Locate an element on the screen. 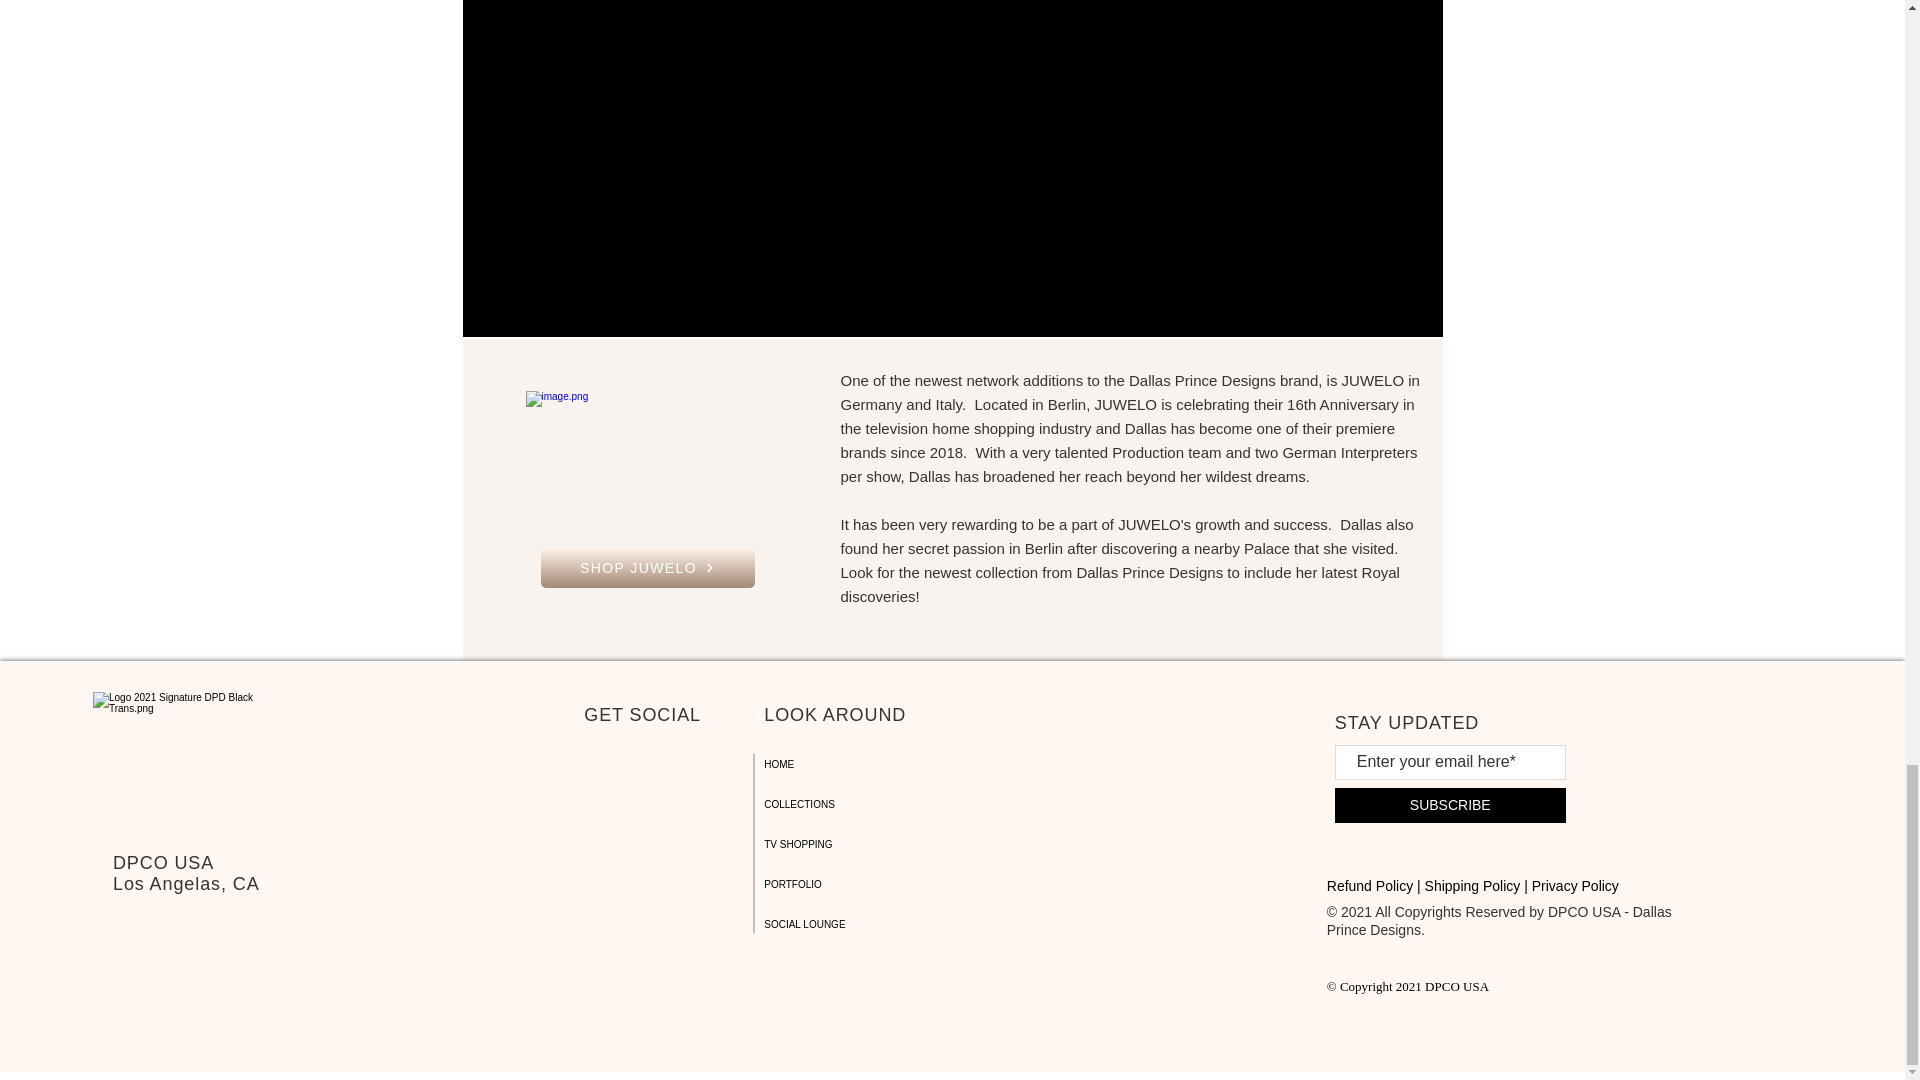 This screenshot has width=1920, height=1080. Privacy Policy is located at coordinates (1575, 886).